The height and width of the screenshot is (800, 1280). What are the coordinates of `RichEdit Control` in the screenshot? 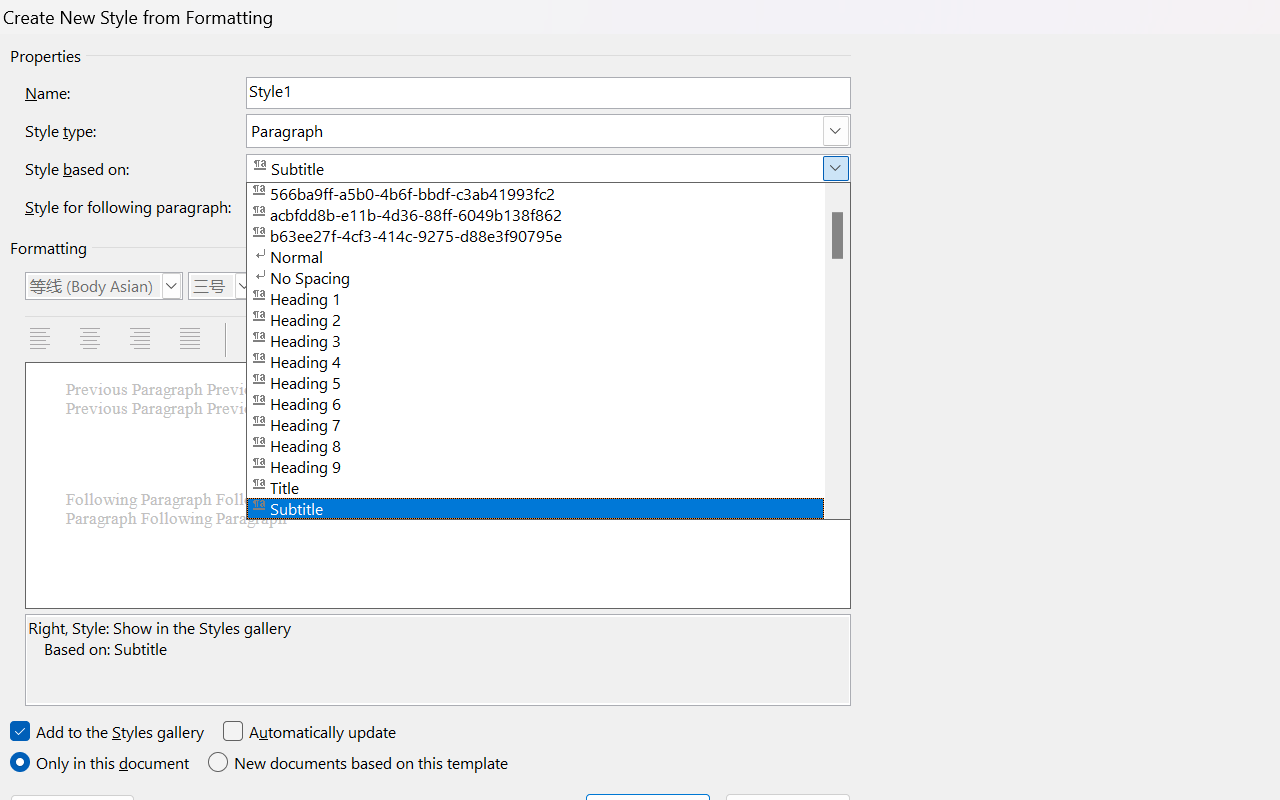 It's located at (548, 92).